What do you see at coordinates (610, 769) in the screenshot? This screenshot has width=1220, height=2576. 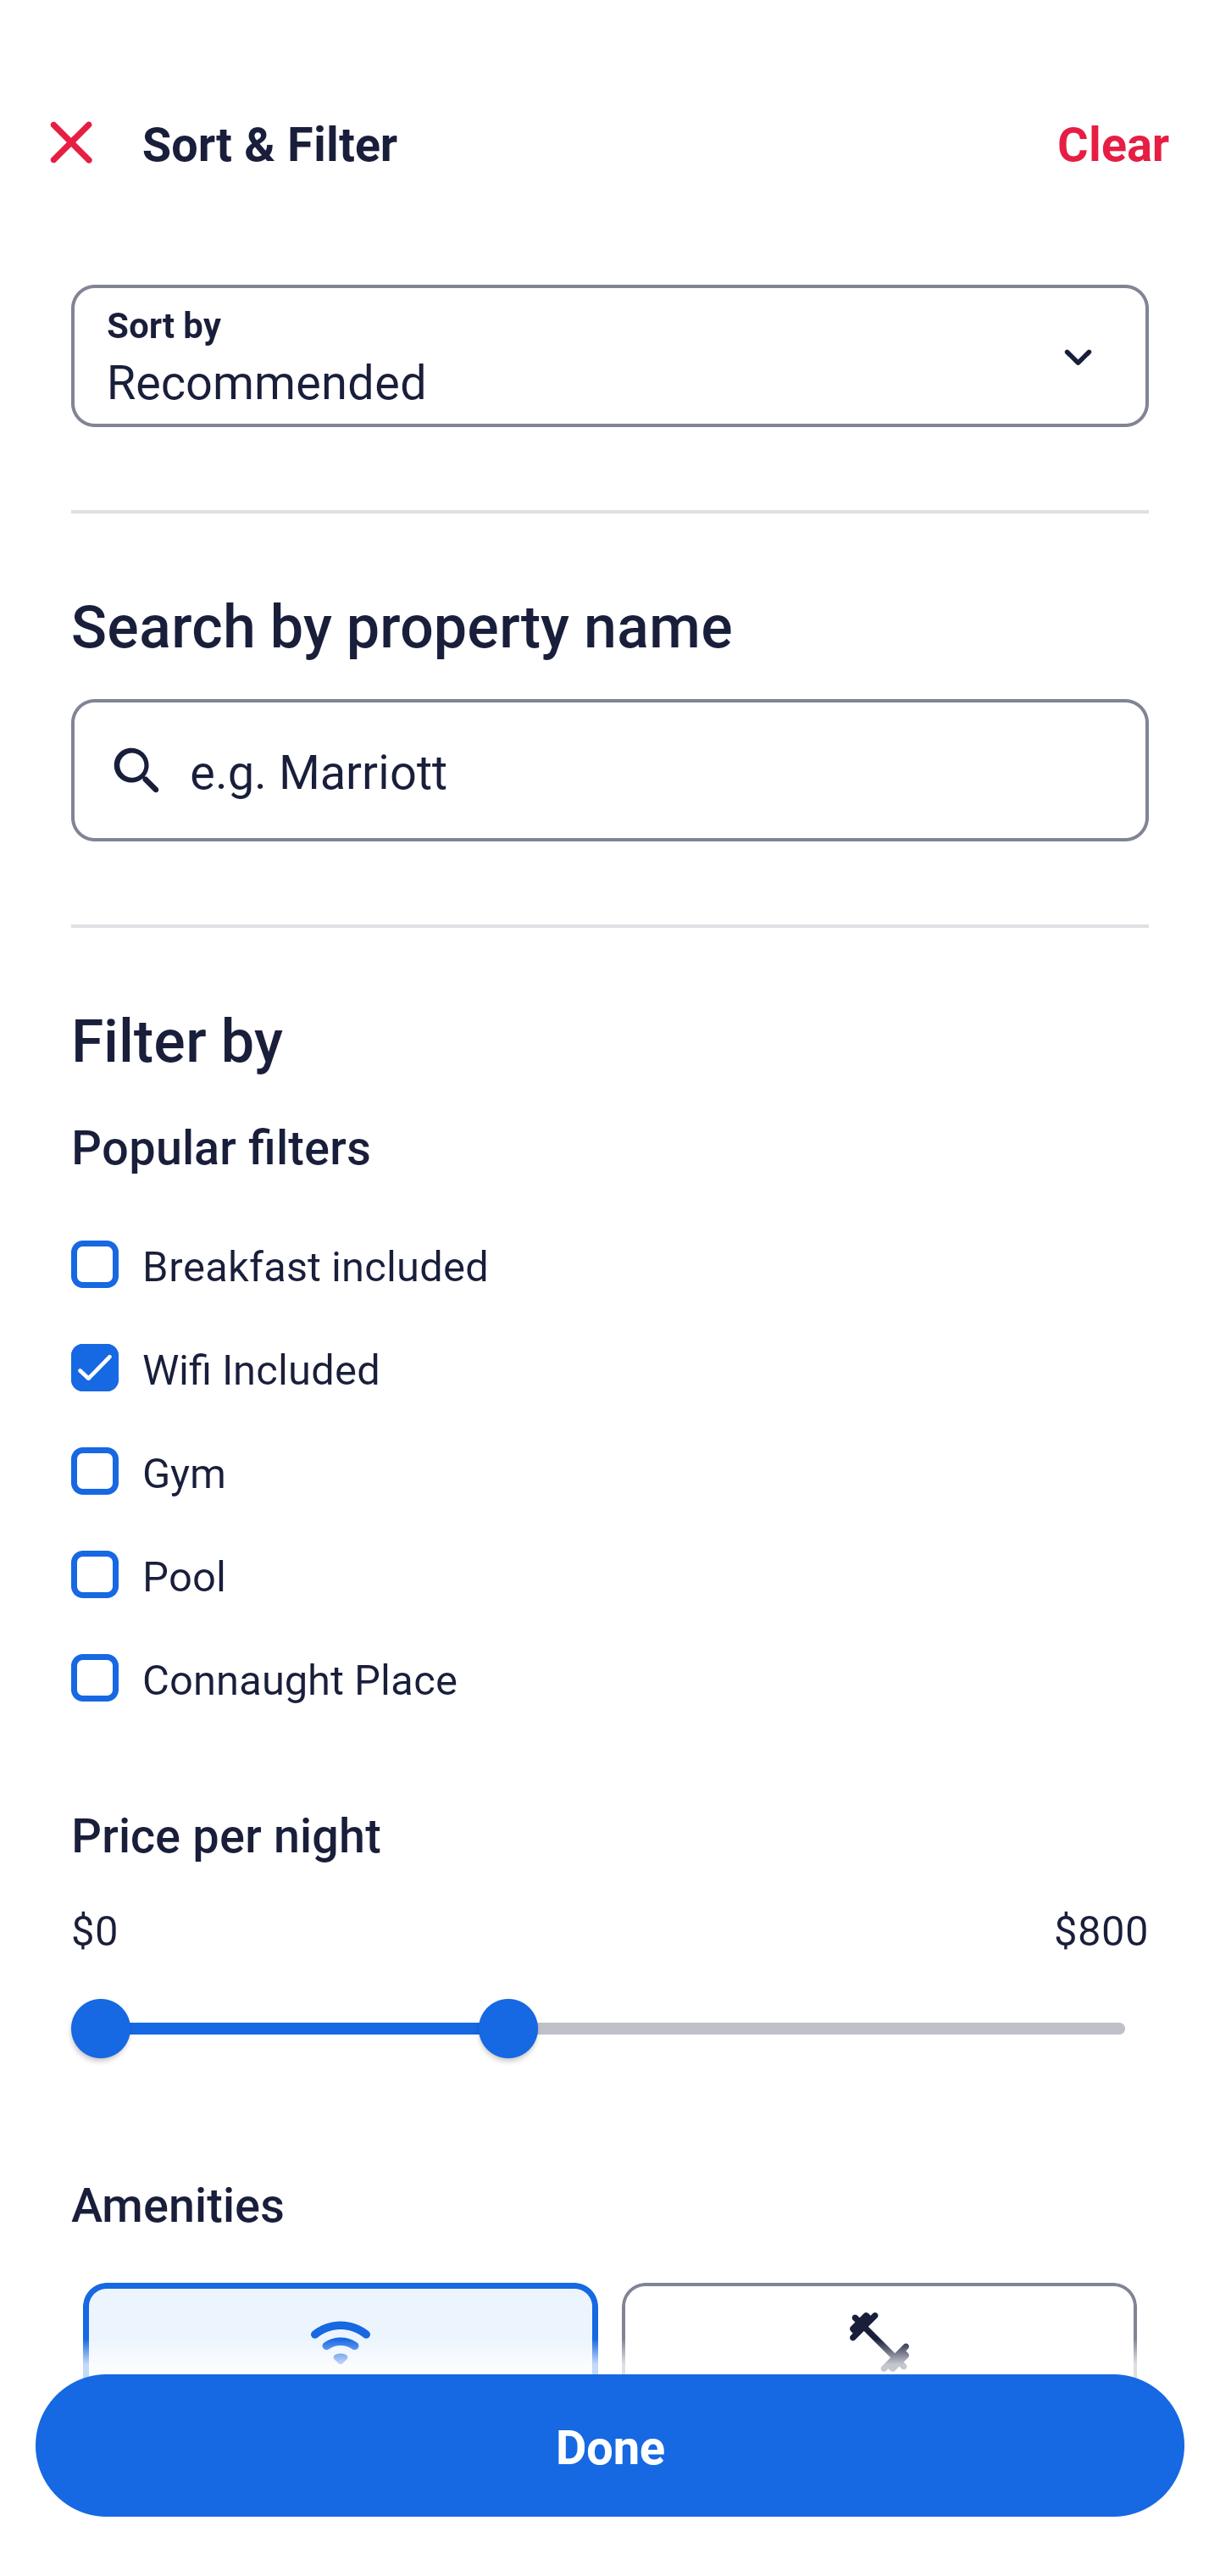 I see `e.g. Marriott Button` at bounding box center [610, 769].